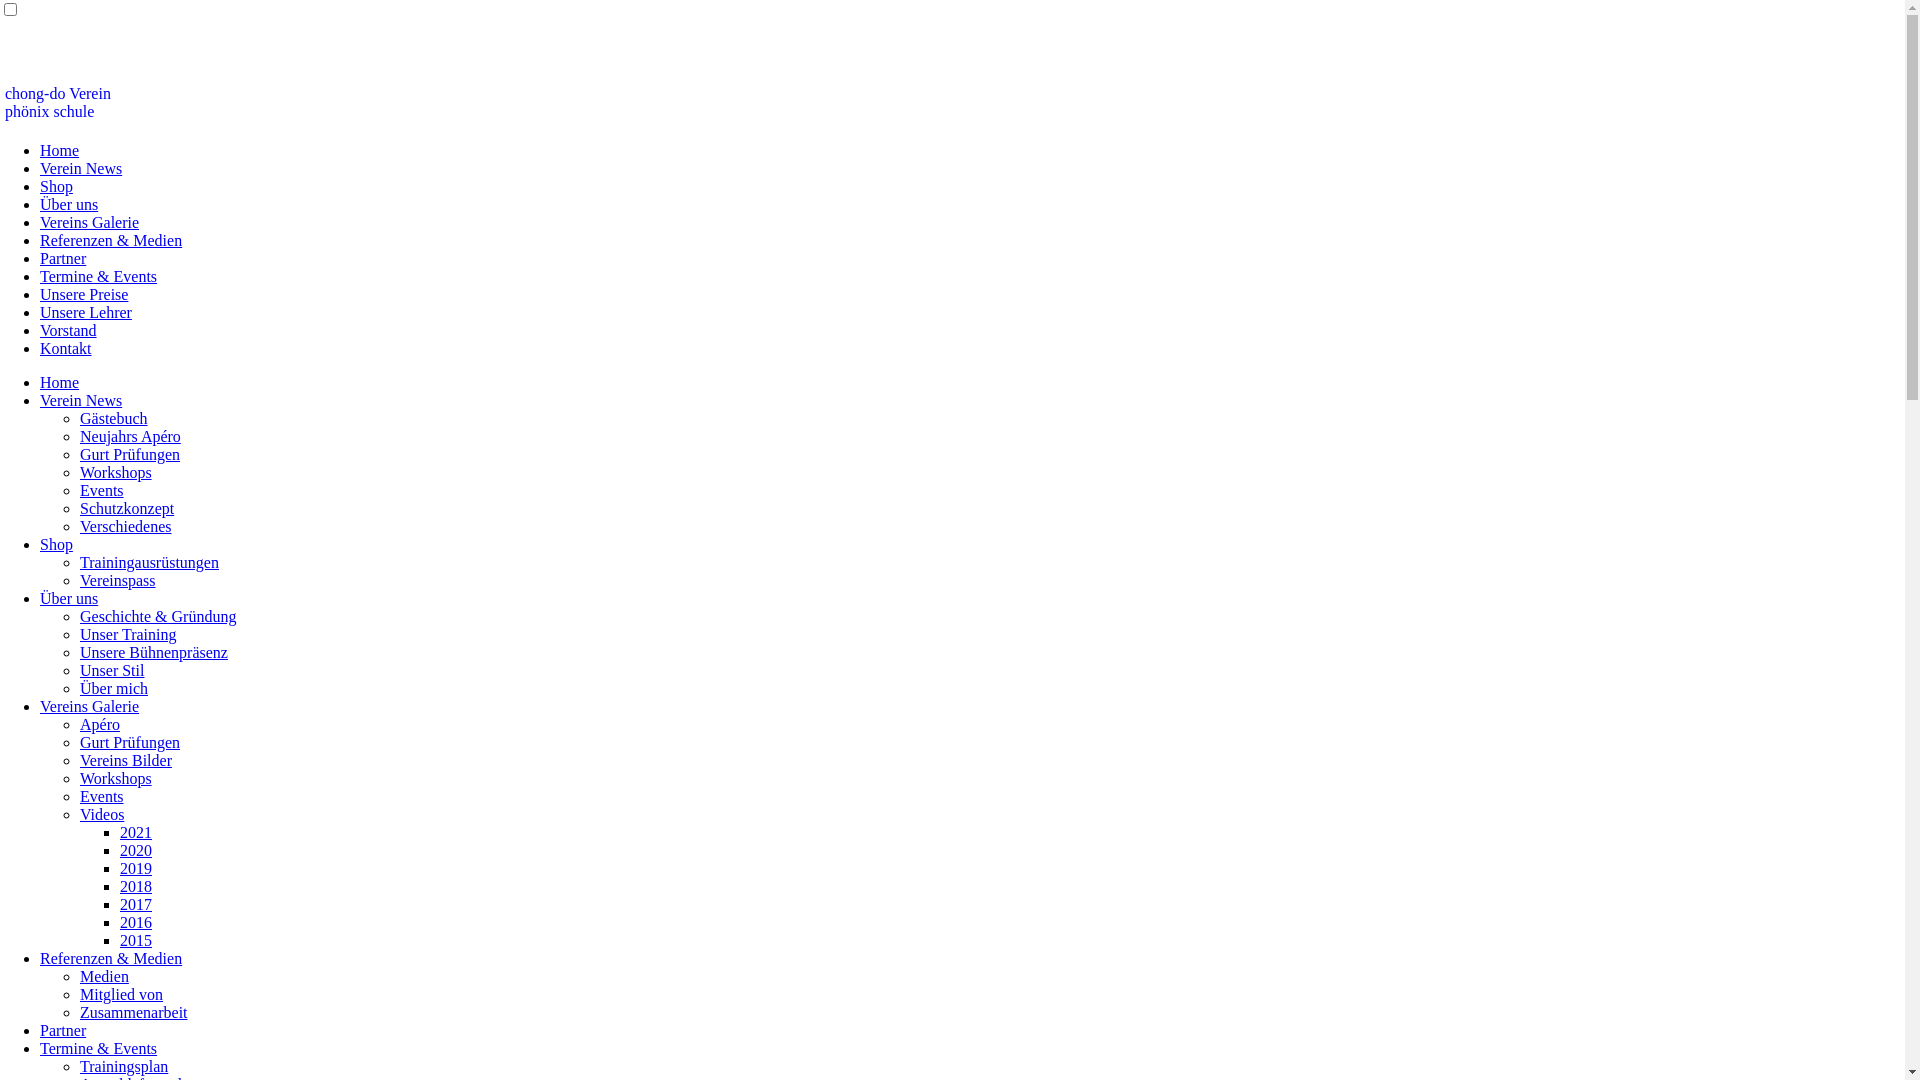 The height and width of the screenshot is (1080, 1920). Describe the element at coordinates (136, 886) in the screenshot. I see `2018` at that location.